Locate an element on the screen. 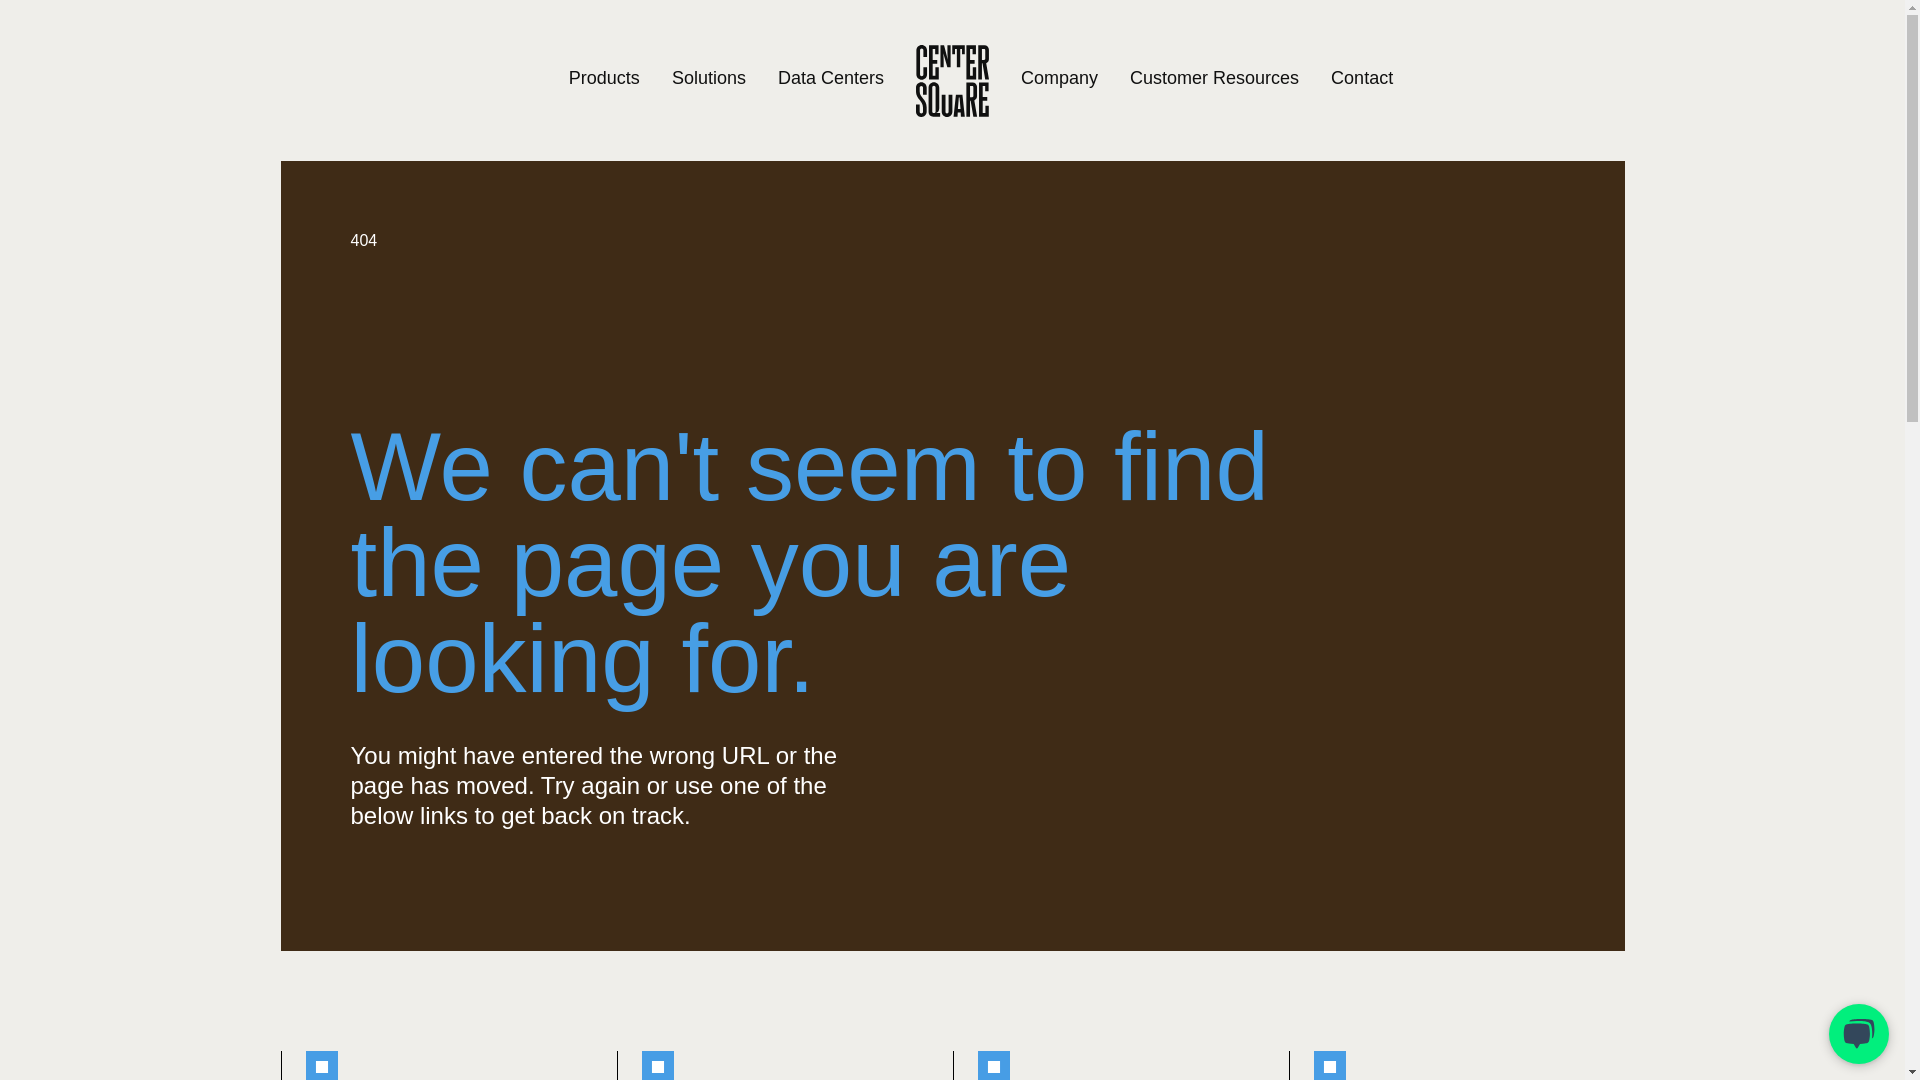 Image resolution: width=1920 pixels, height=1080 pixels. Customer Resources is located at coordinates (1214, 78).